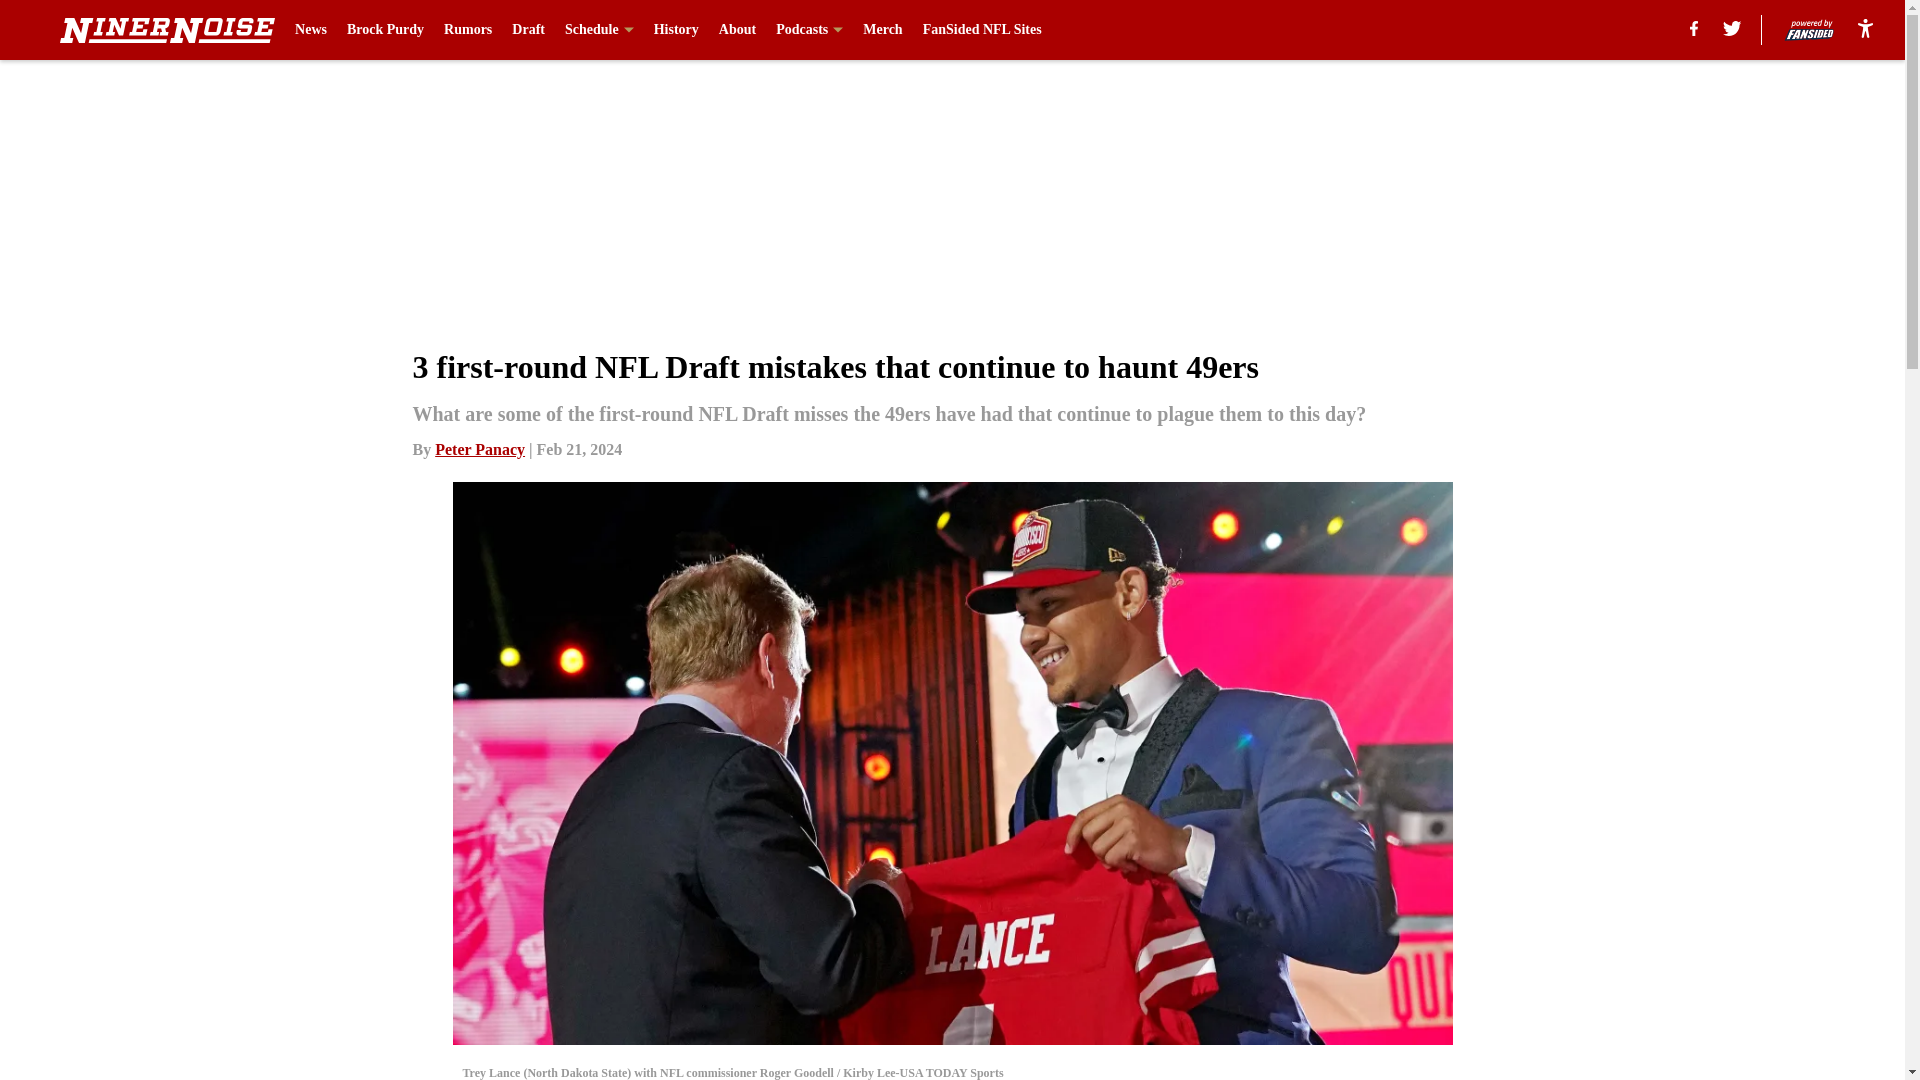 Image resolution: width=1920 pixels, height=1080 pixels. I want to click on FanSided NFL Sites, so click(982, 30).